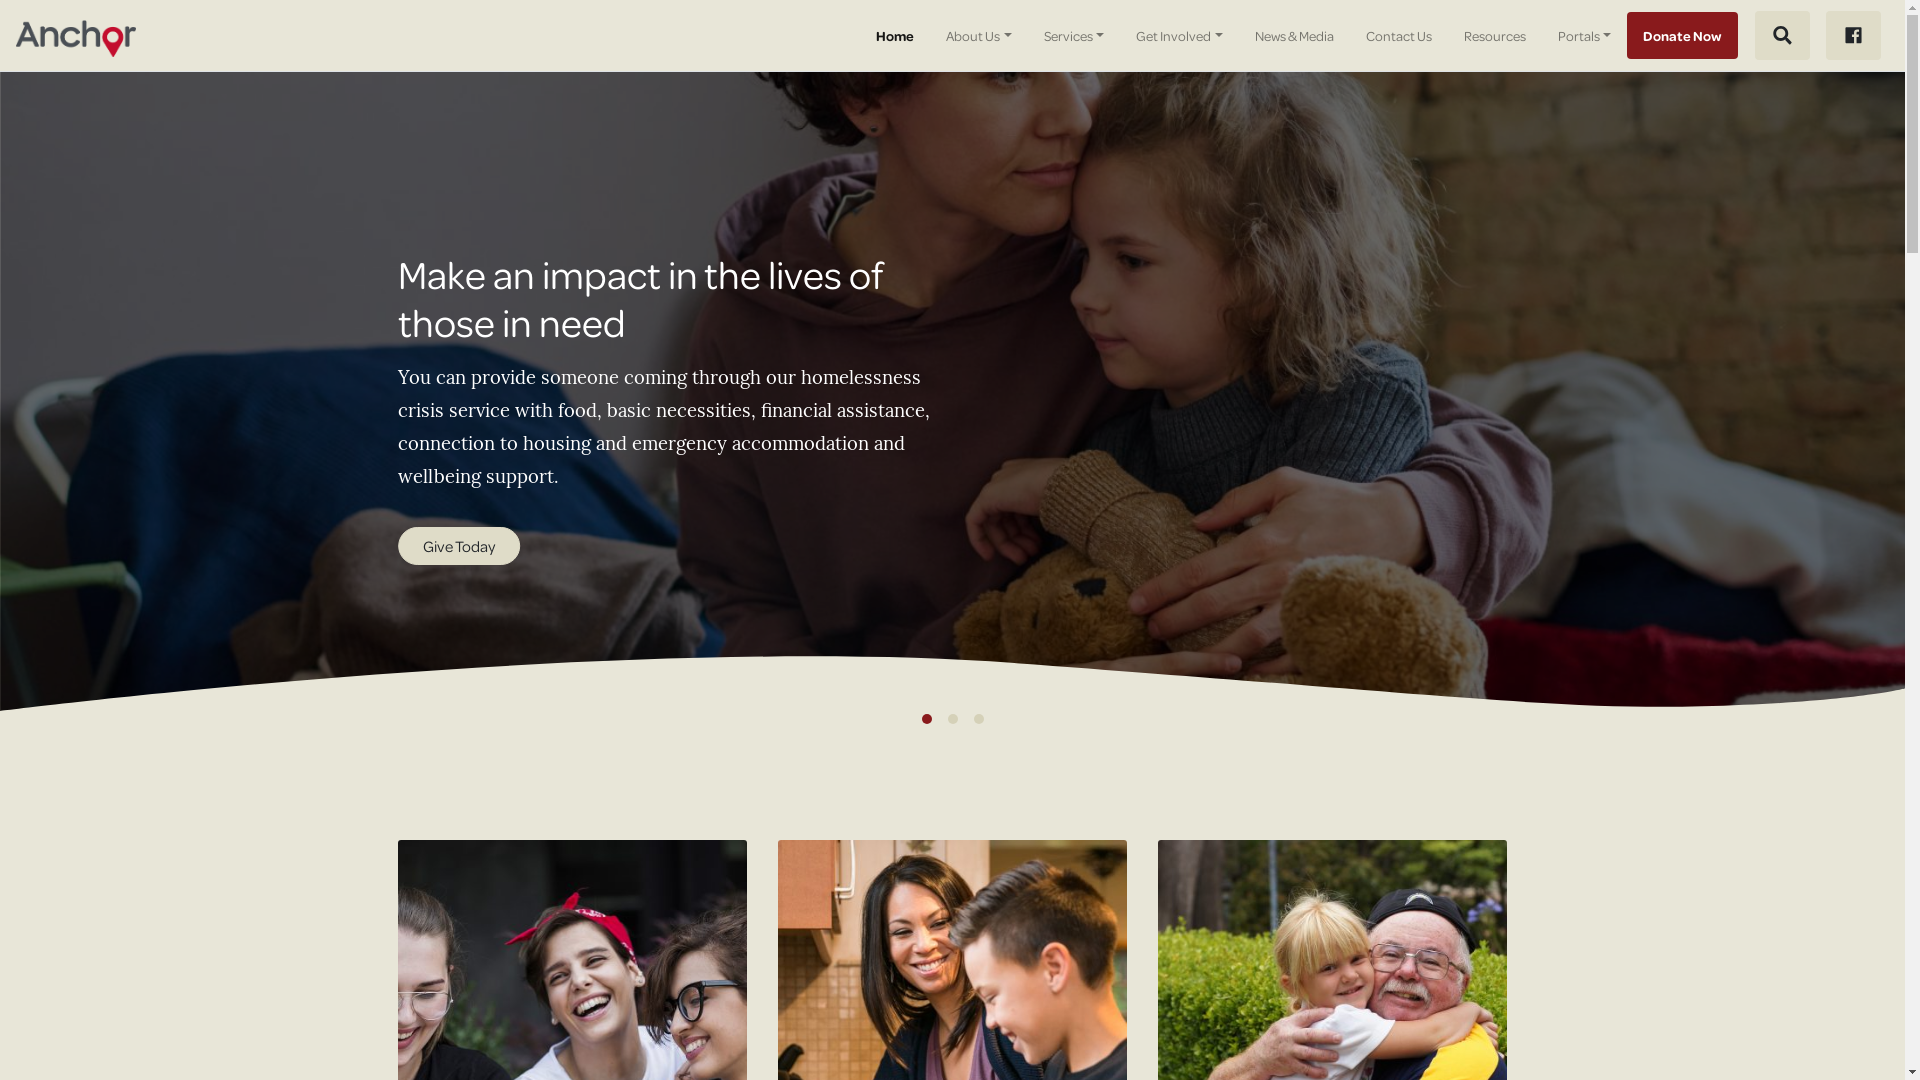  What do you see at coordinates (1180, 36) in the screenshot?
I see `Get Involved` at bounding box center [1180, 36].